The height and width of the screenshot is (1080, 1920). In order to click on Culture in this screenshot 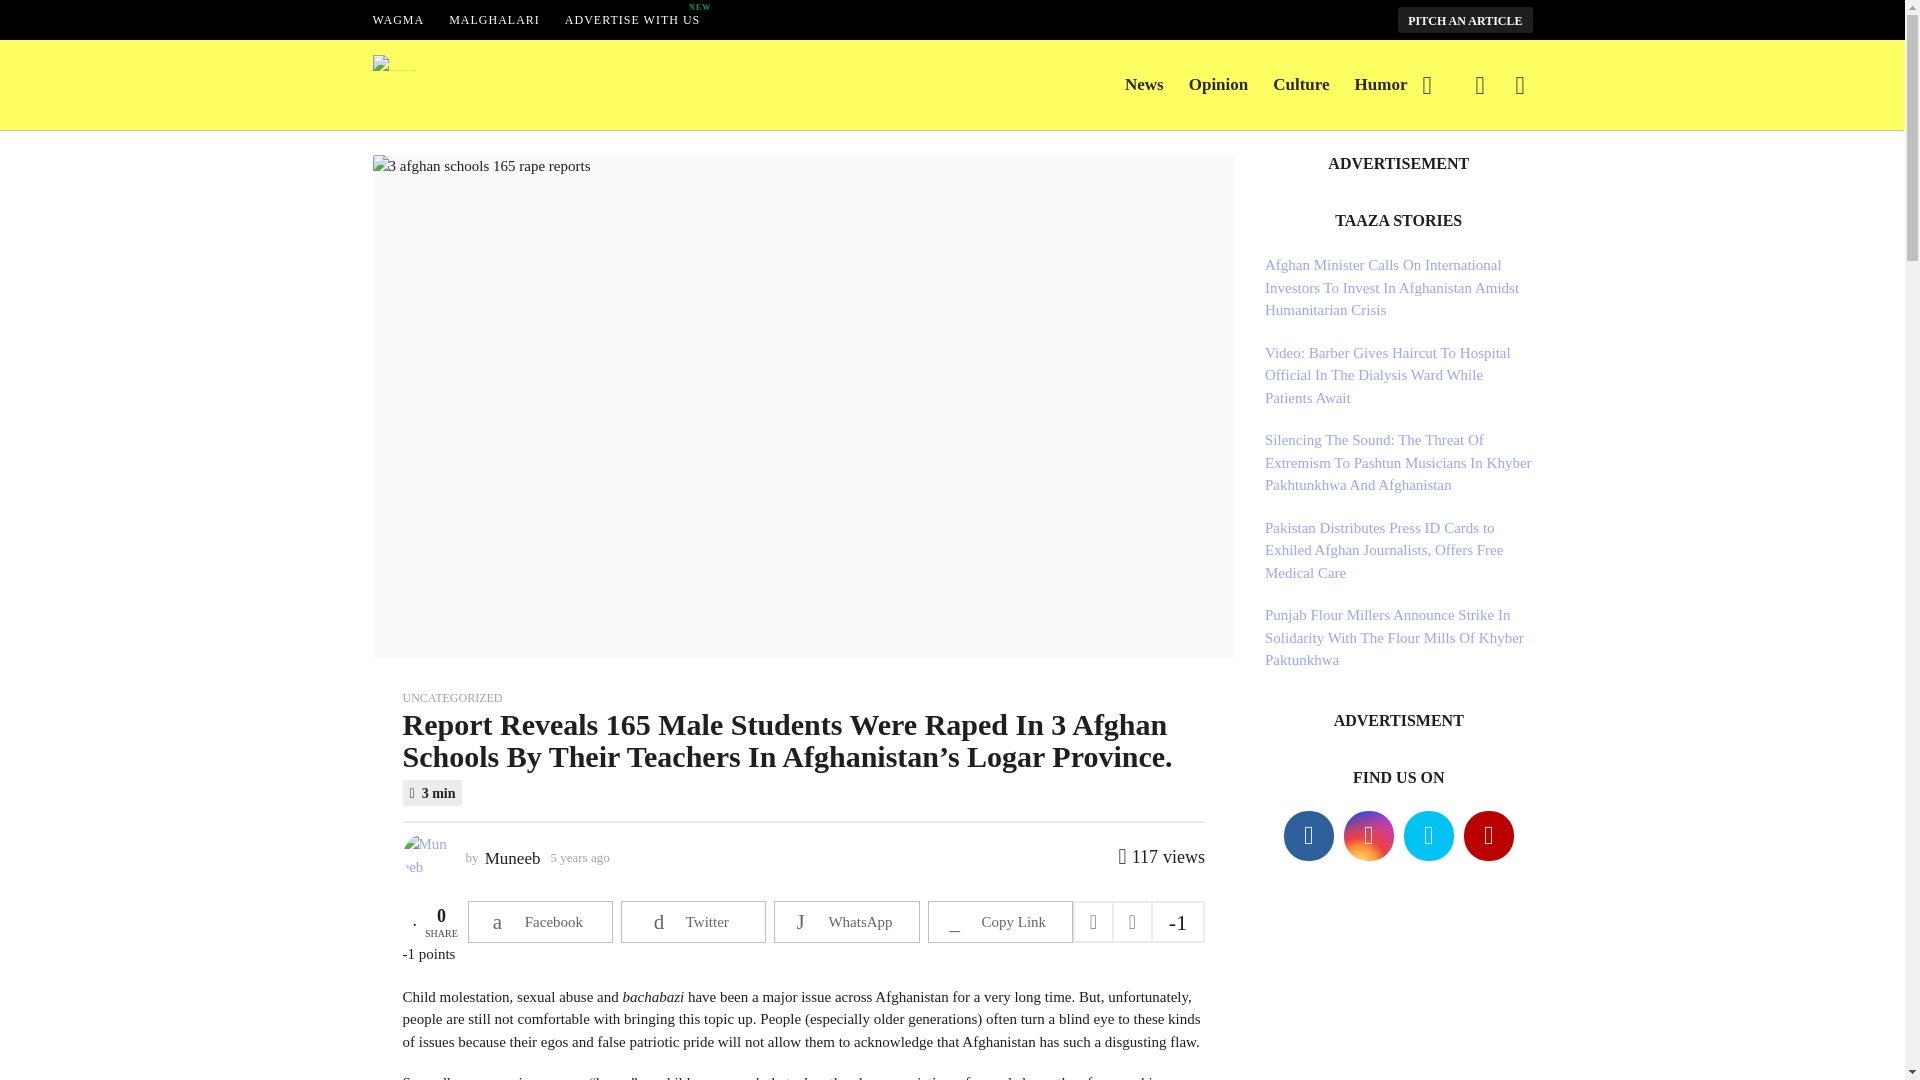, I will do `click(1218, 84)`.